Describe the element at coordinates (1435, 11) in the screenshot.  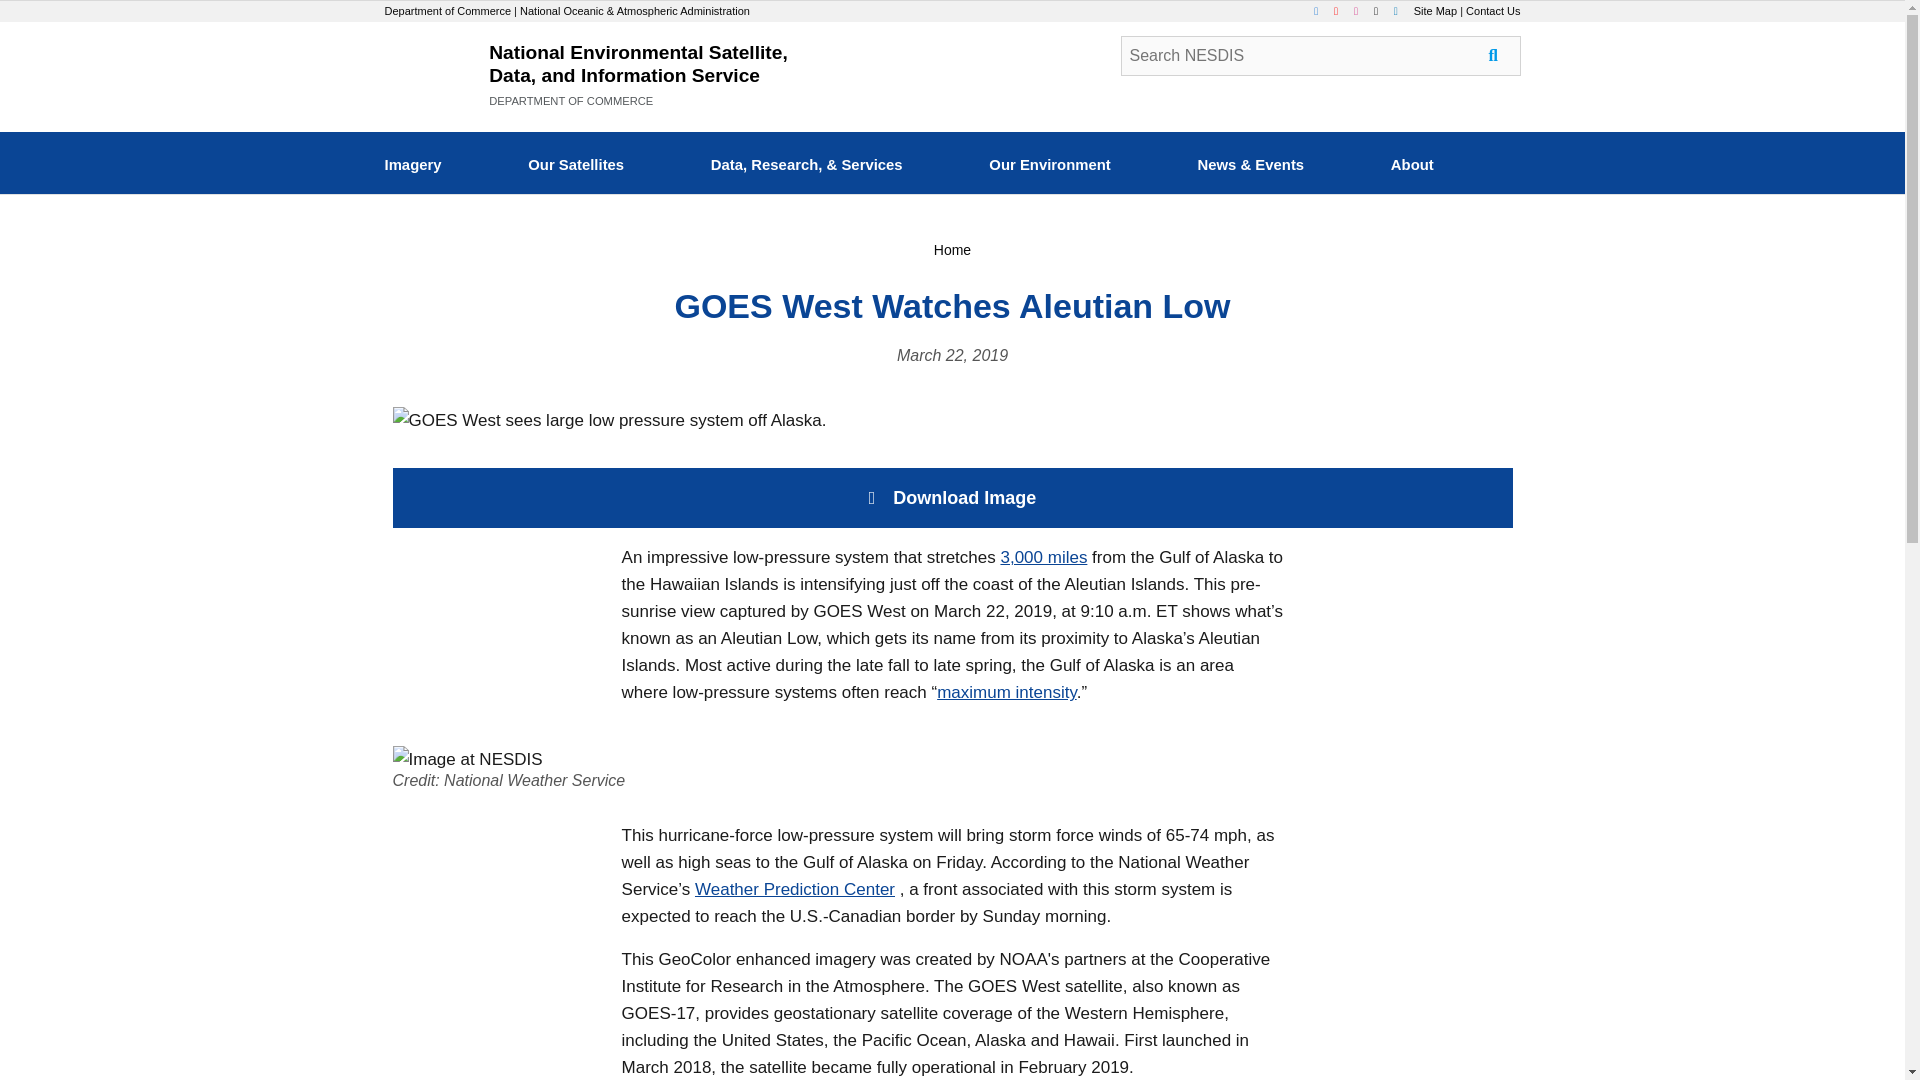
I see `Site Map` at that location.